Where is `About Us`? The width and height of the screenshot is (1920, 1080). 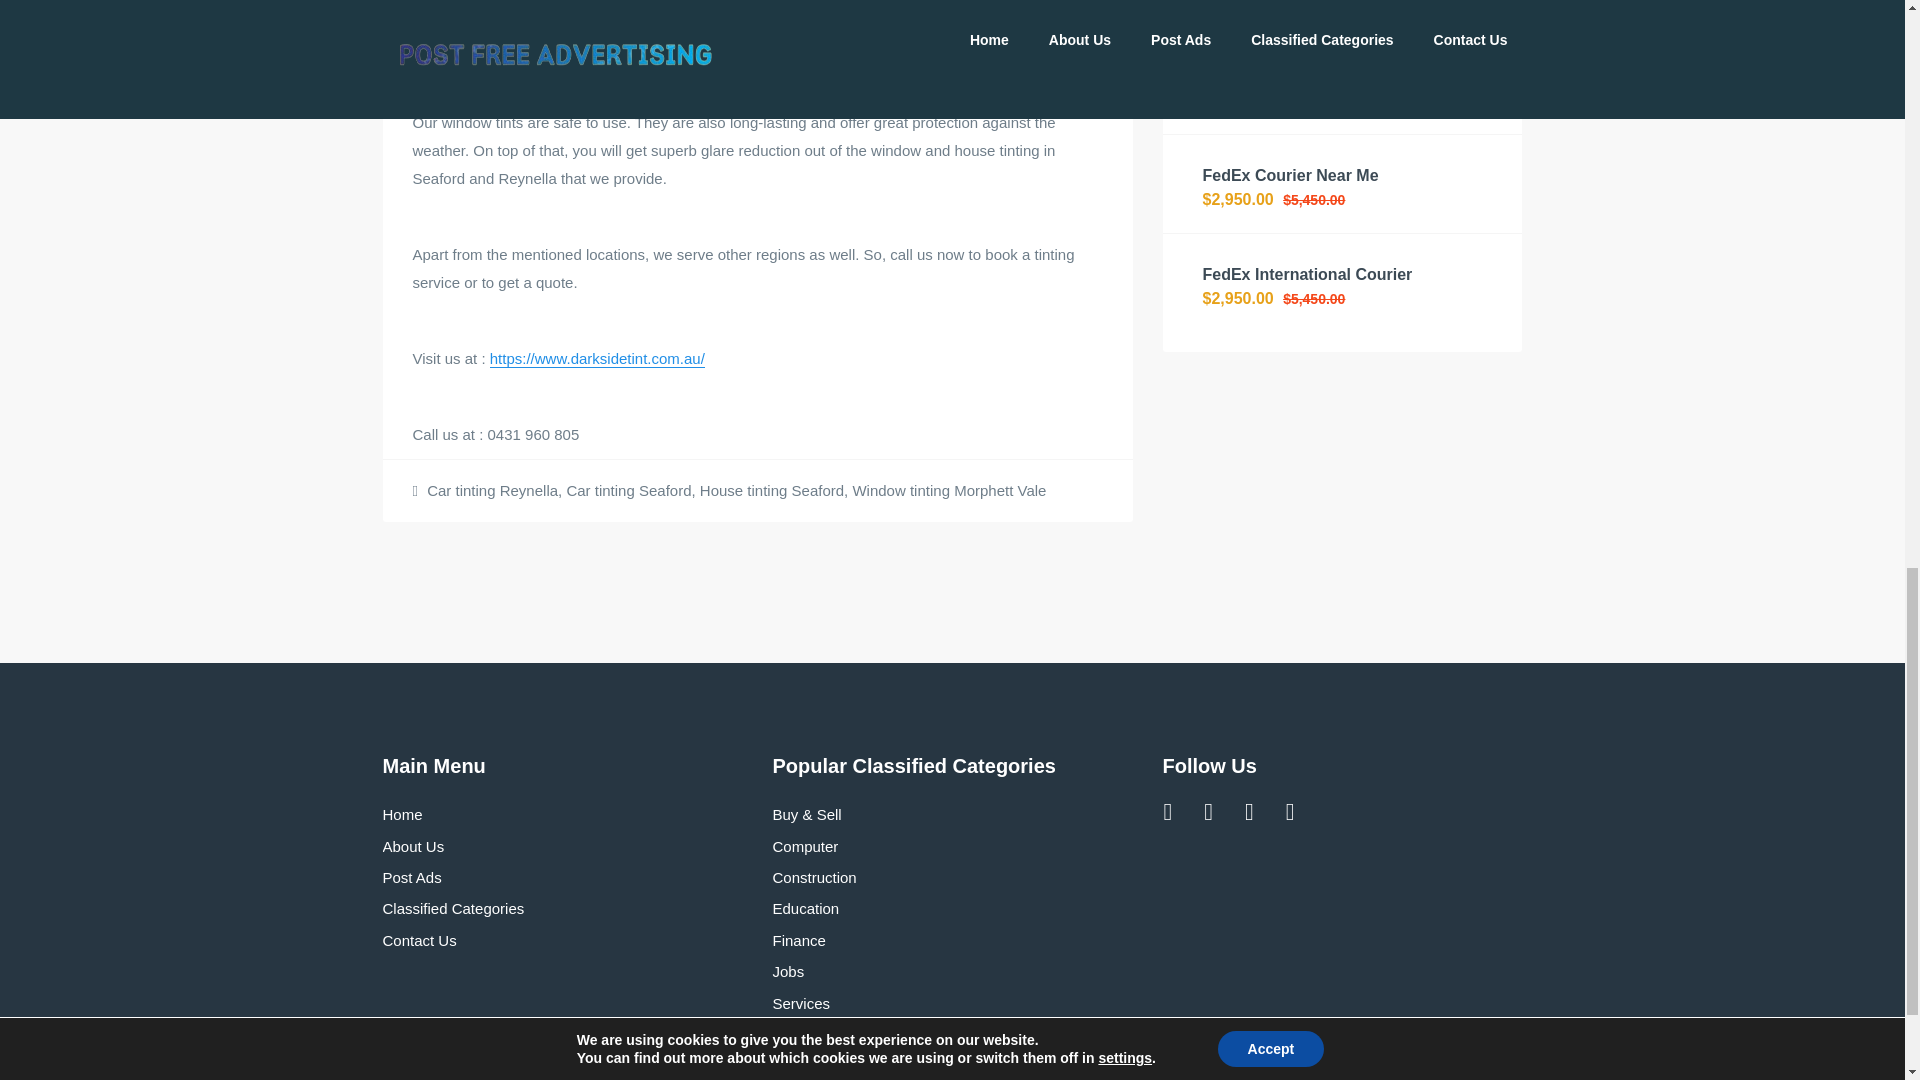
About Us is located at coordinates (412, 846).